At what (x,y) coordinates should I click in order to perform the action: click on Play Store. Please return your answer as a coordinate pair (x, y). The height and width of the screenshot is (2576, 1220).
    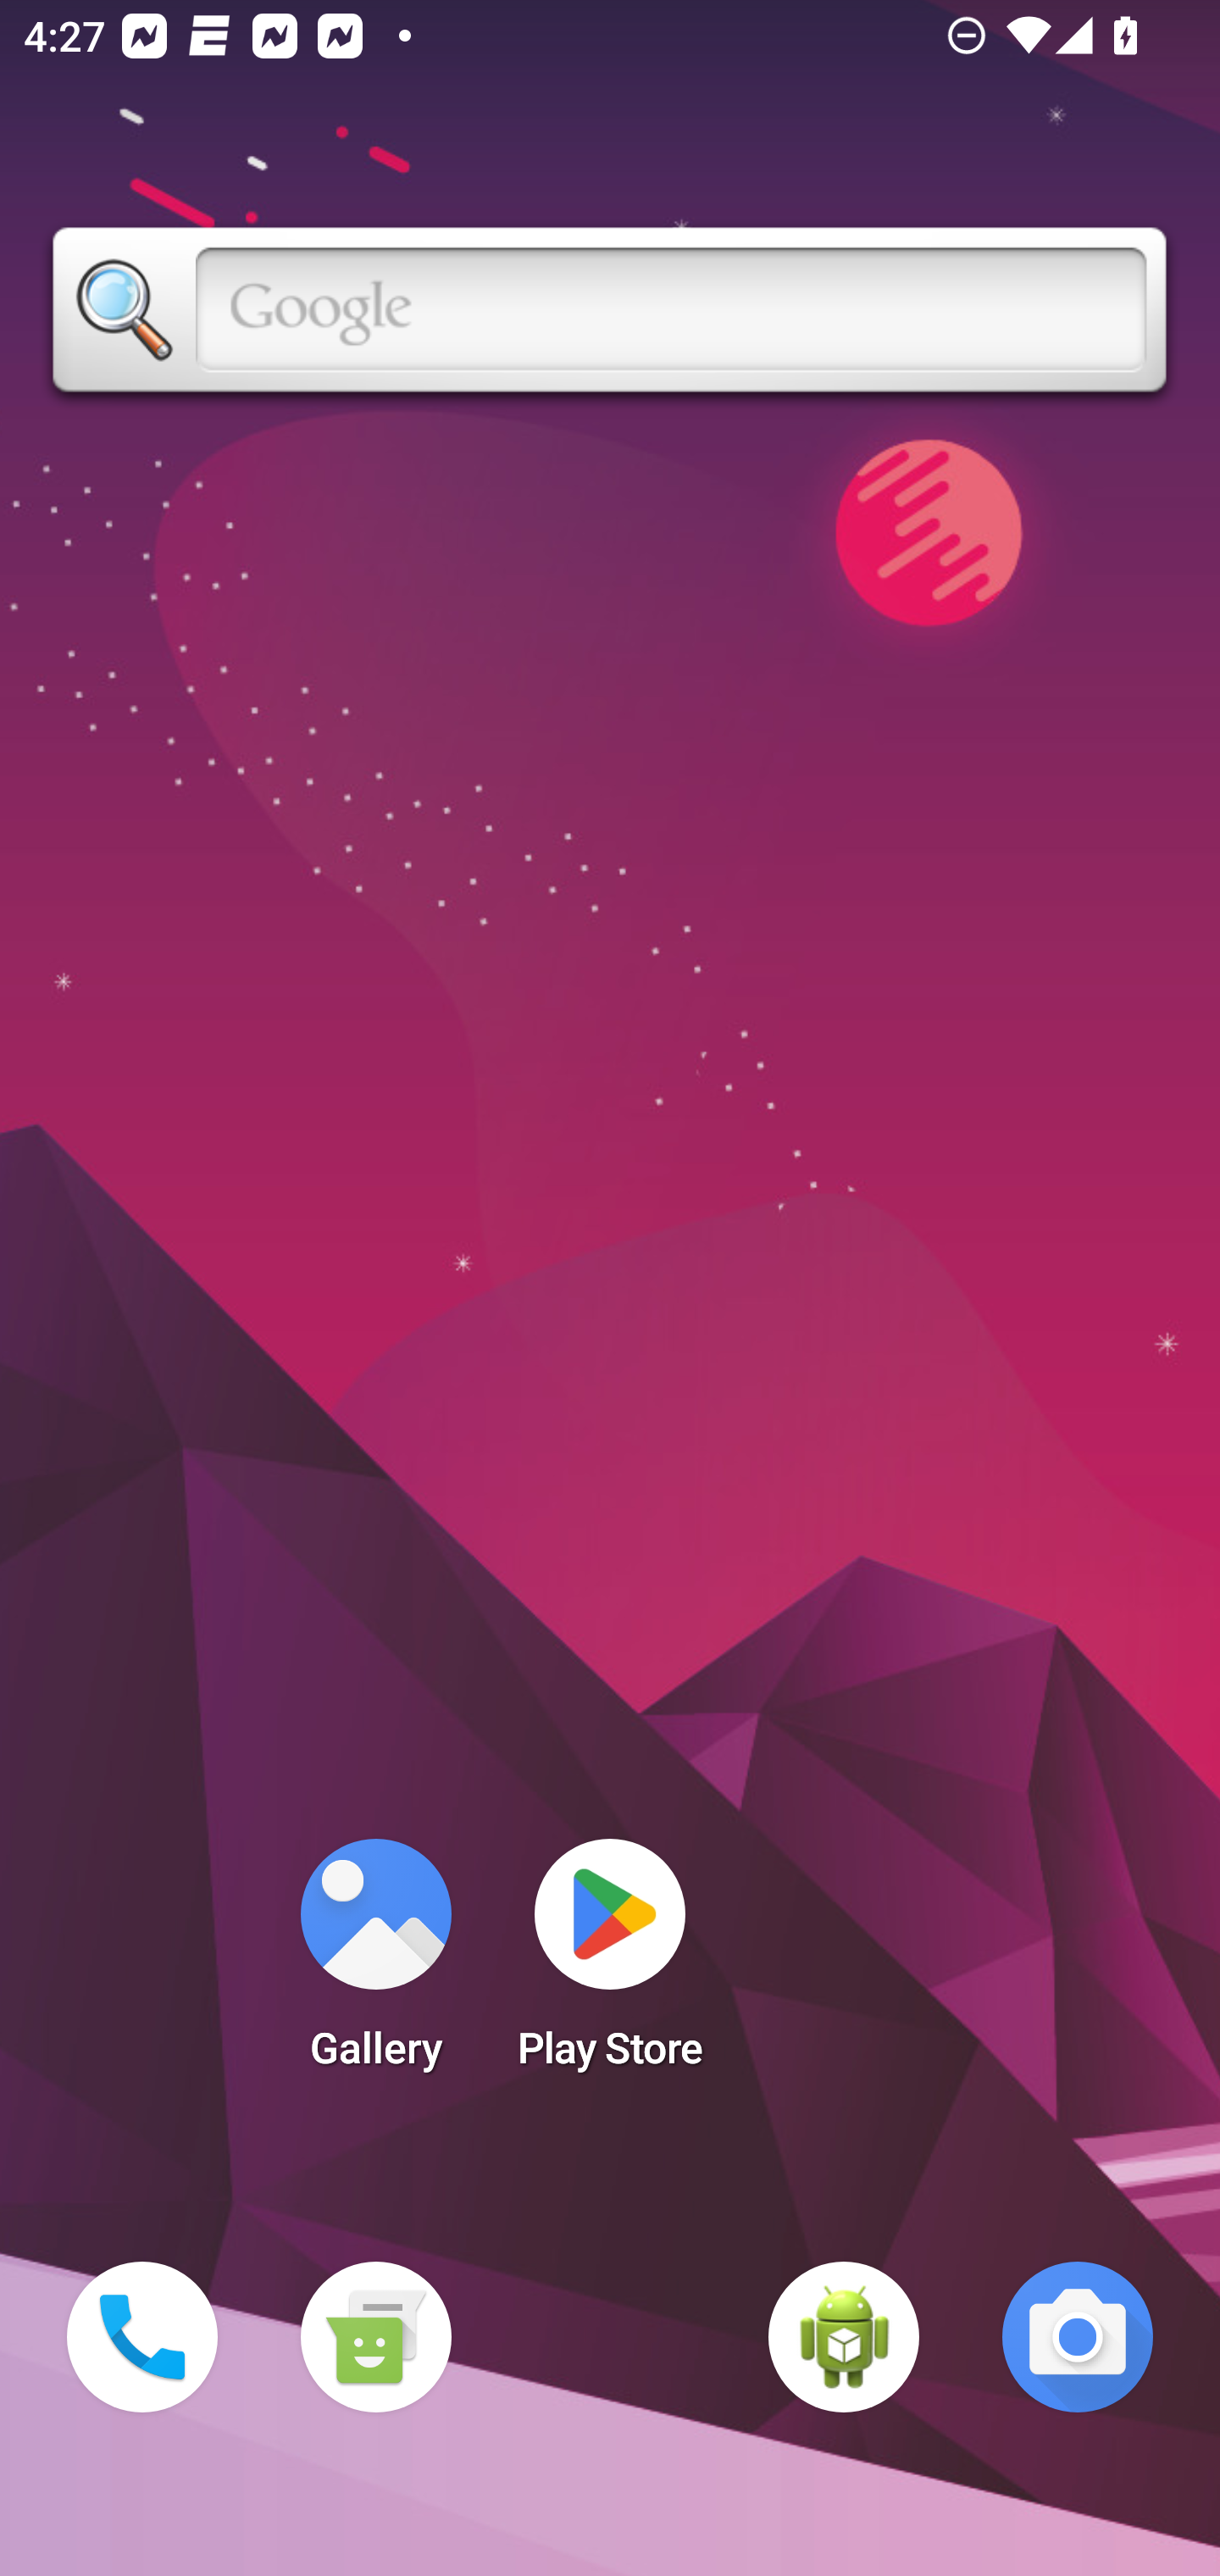
    Looking at the image, I should click on (610, 1964).